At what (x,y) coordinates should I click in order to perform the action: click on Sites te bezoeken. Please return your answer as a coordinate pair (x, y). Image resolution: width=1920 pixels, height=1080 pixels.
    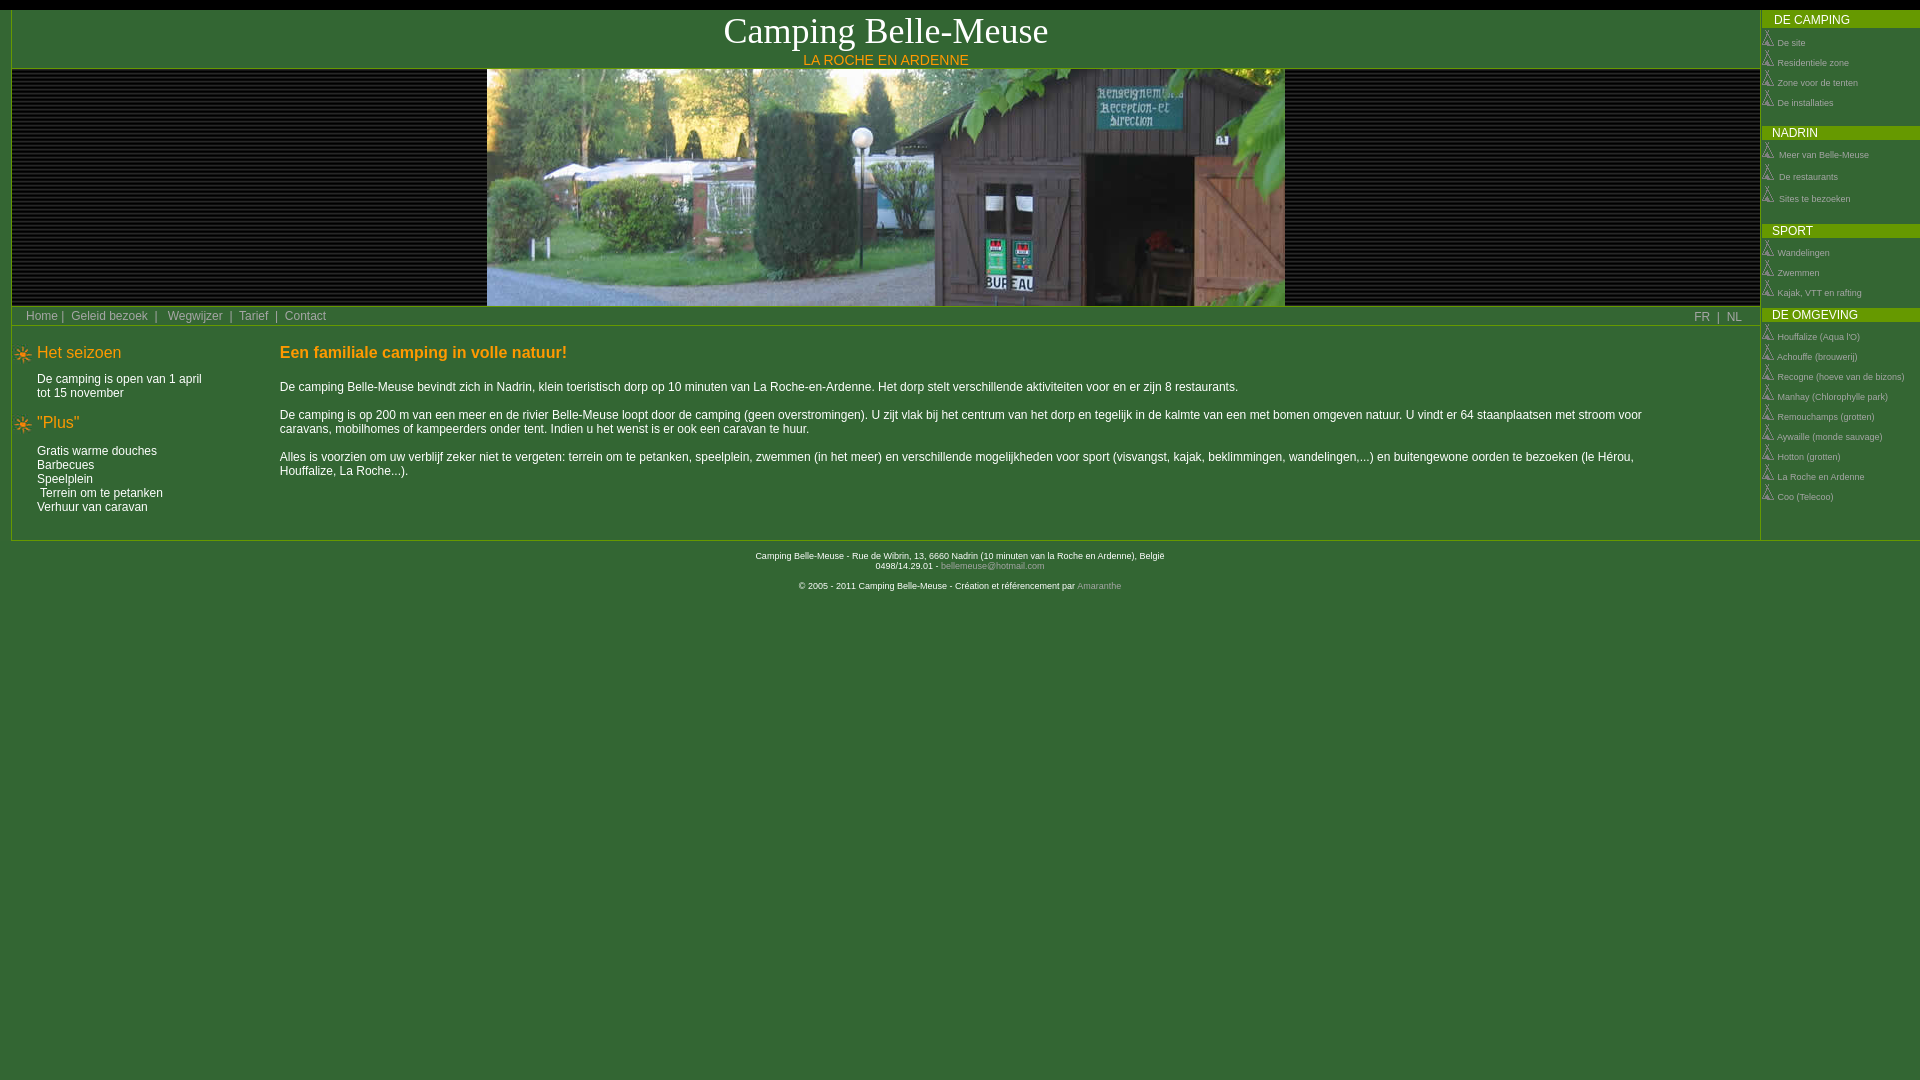
    Looking at the image, I should click on (1806, 196).